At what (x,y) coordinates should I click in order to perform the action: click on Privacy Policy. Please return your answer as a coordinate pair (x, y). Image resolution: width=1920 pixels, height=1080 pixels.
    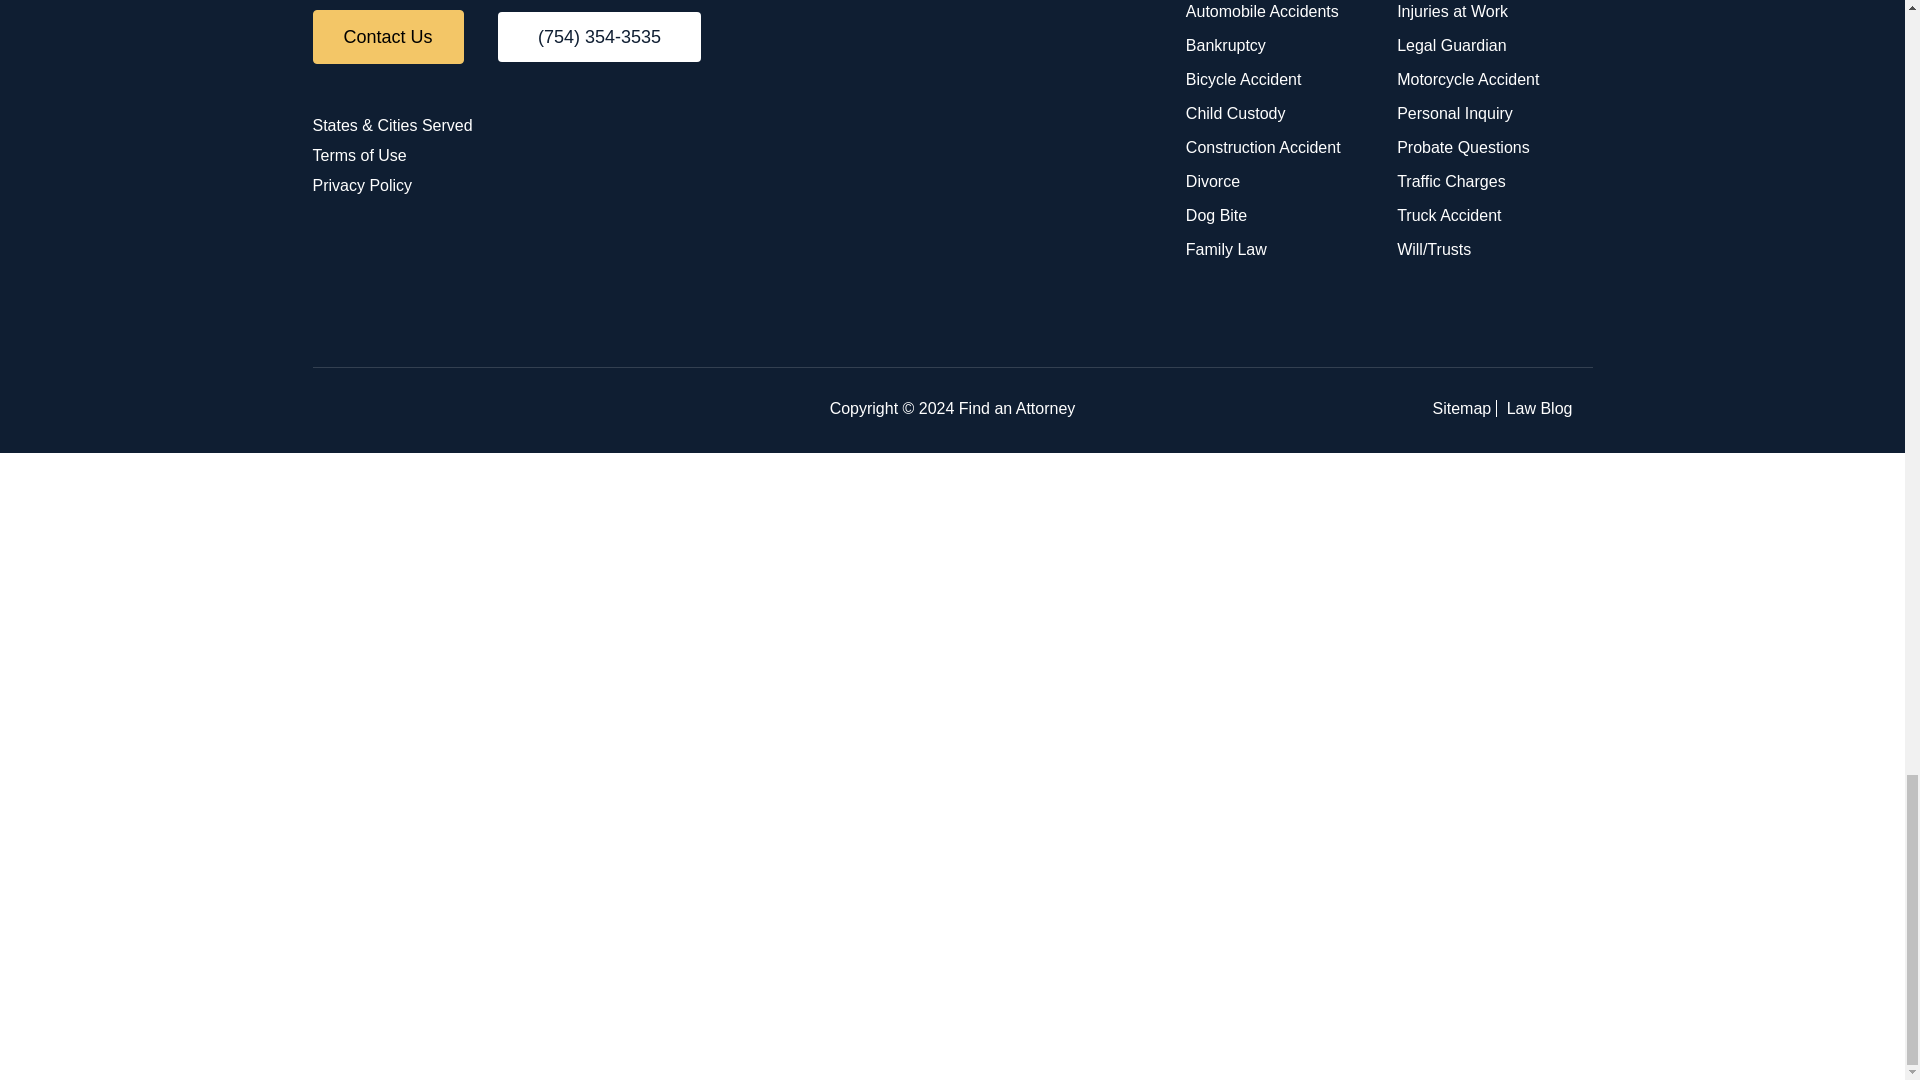
    Looking at the image, I should click on (362, 186).